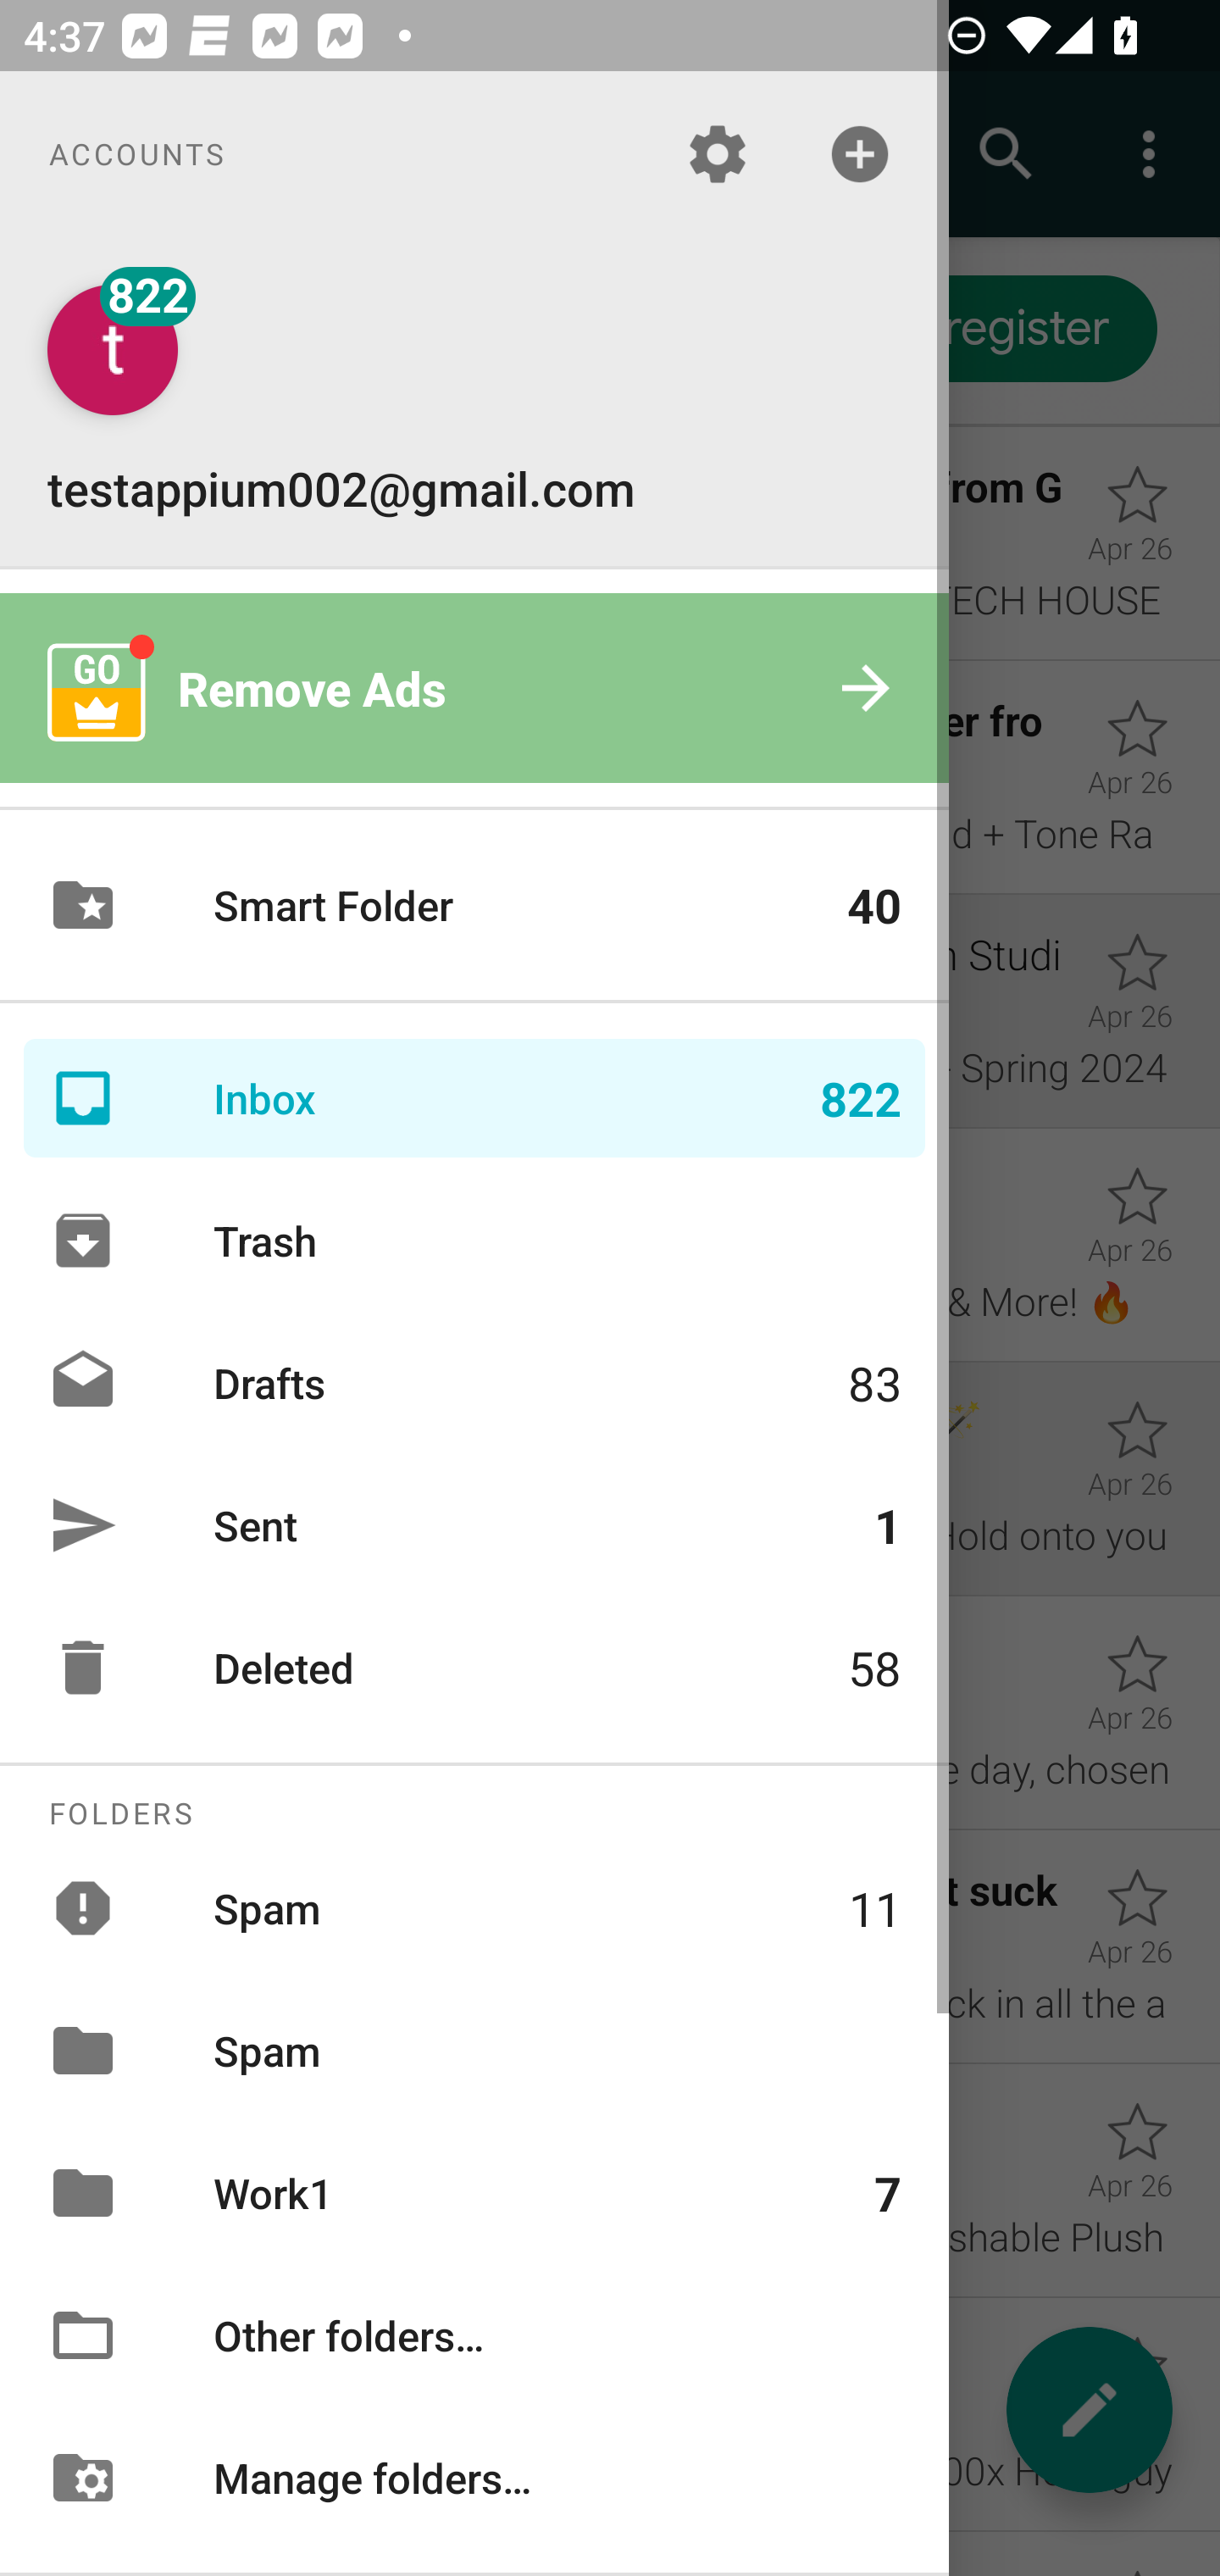 The width and height of the screenshot is (1220, 2576). Describe the element at coordinates (474, 1381) in the screenshot. I see `Drafts 83` at that location.